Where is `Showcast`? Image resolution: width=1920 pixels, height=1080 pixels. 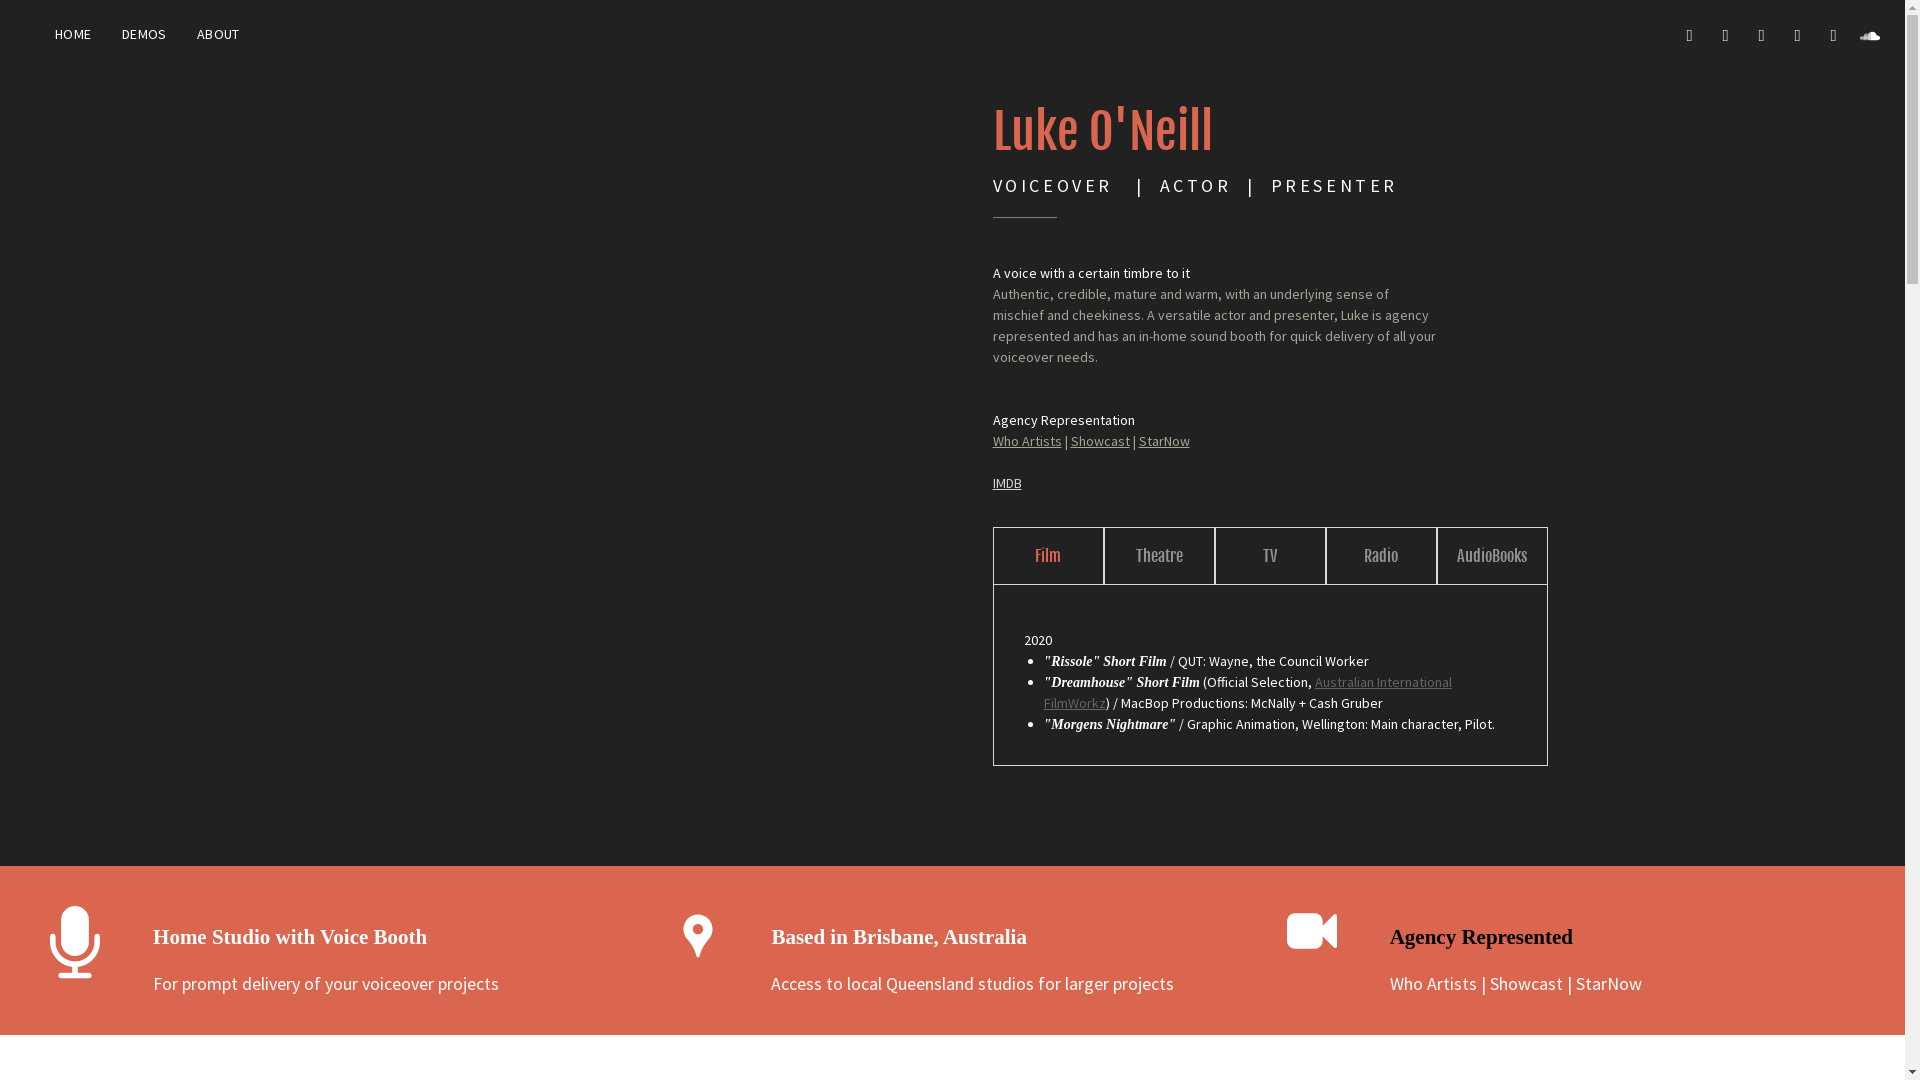 Showcast is located at coordinates (1526, 984).